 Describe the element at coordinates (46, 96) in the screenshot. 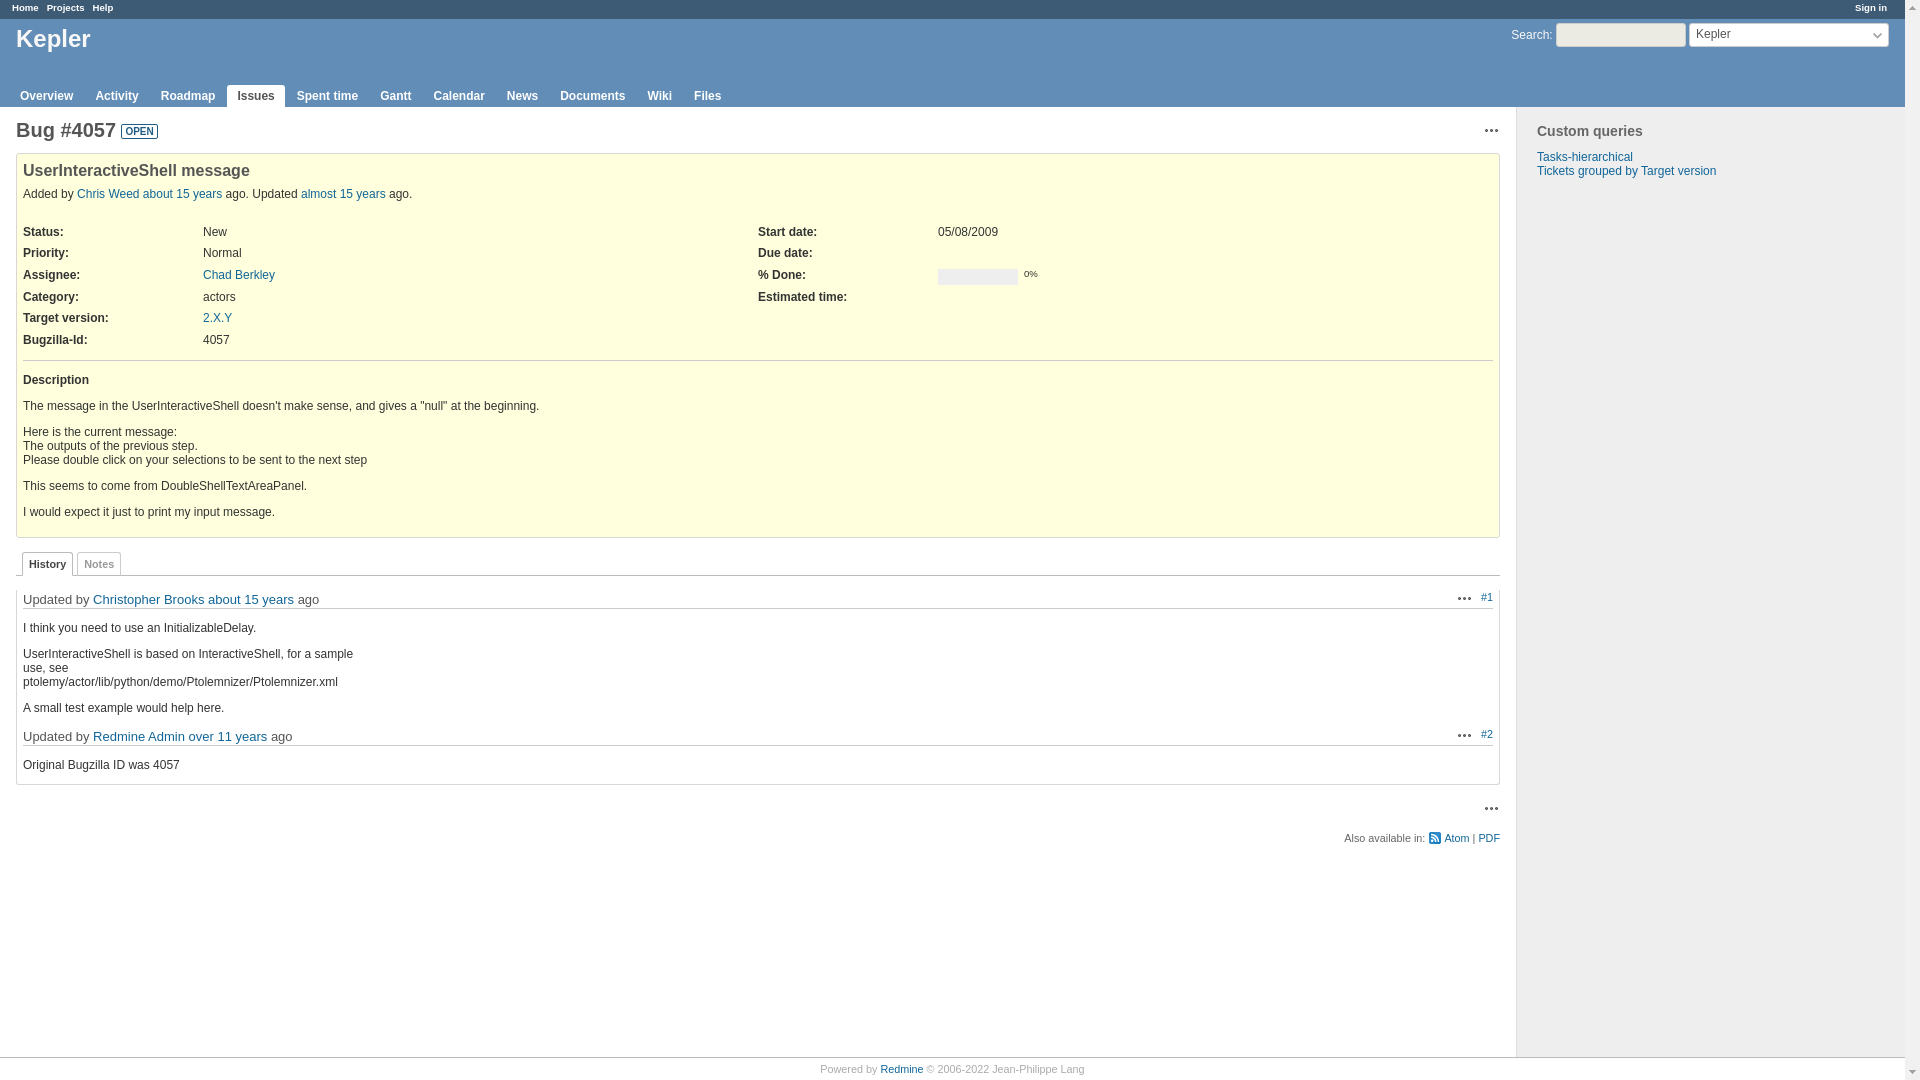

I see `Overview` at that location.